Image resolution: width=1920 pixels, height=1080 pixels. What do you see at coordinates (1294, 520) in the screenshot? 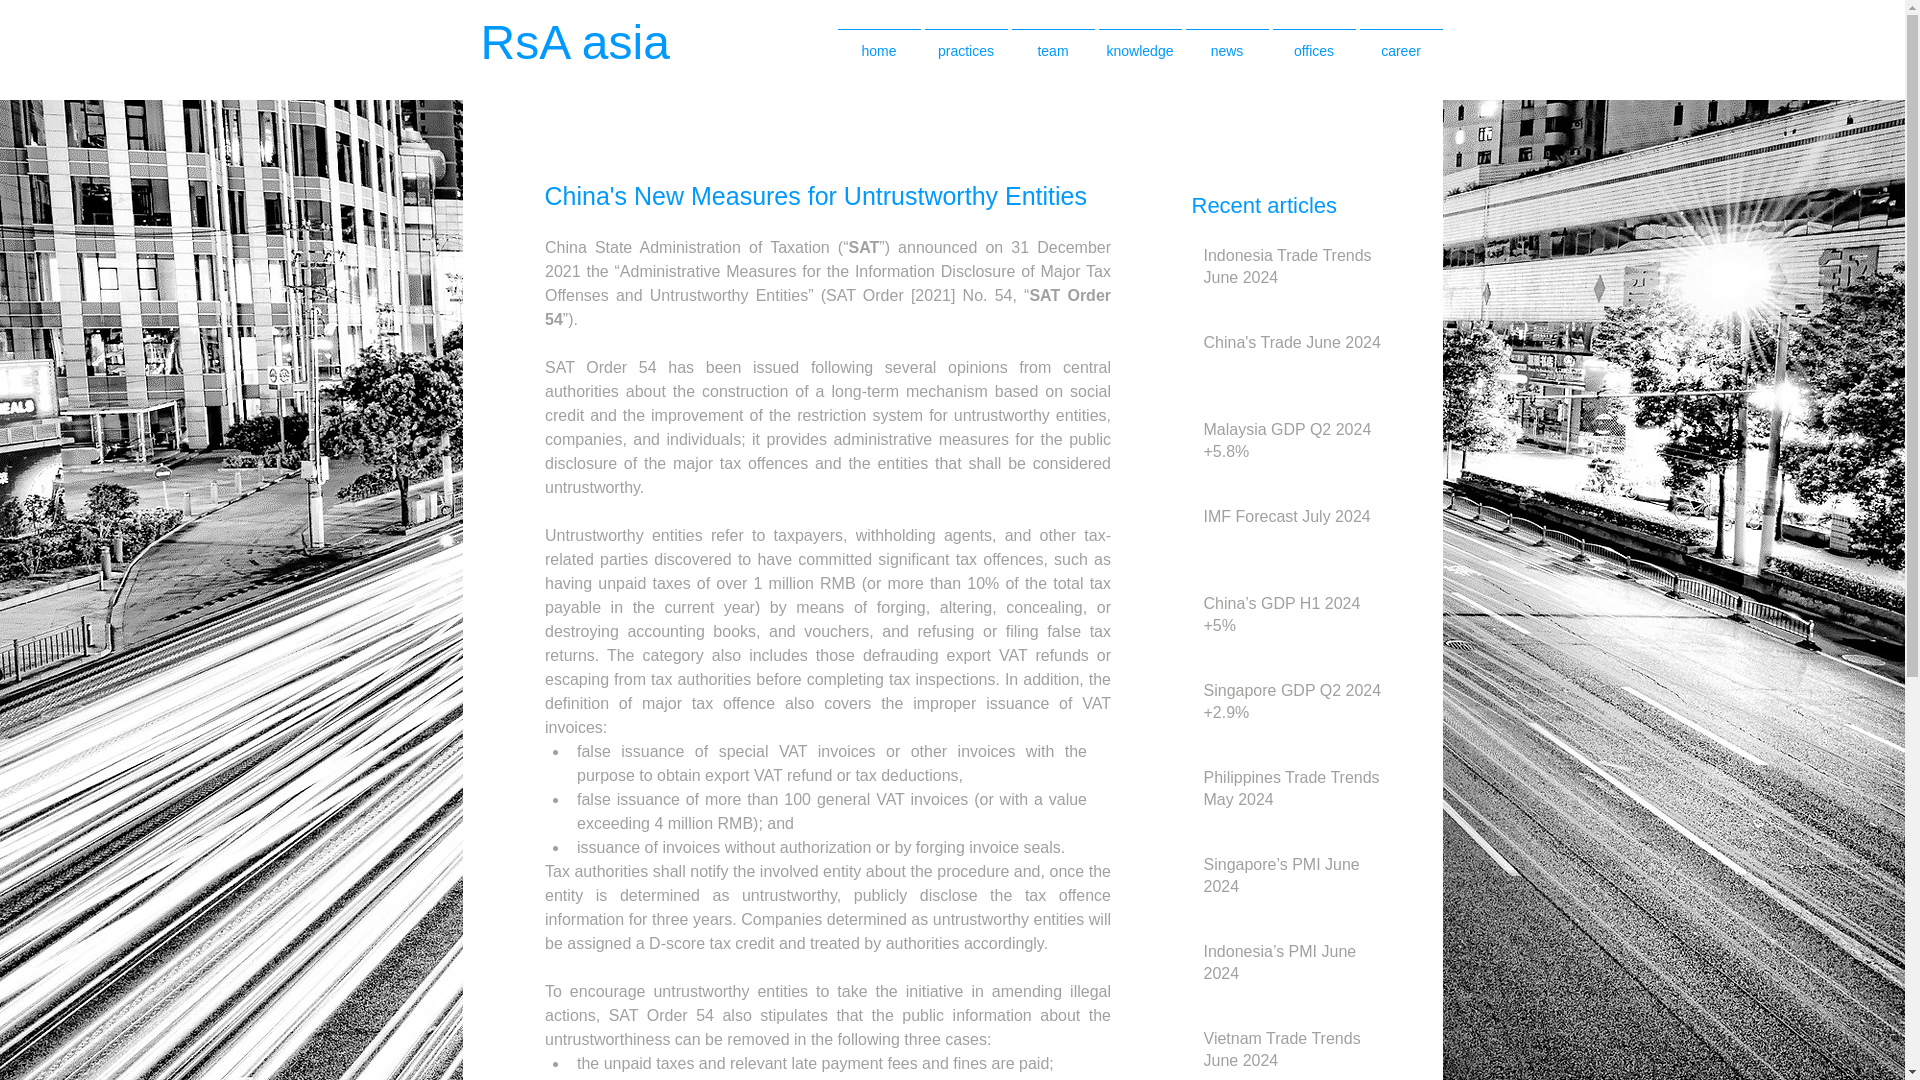
I see `IMF Forecast July 2024` at bounding box center [1294, 520].